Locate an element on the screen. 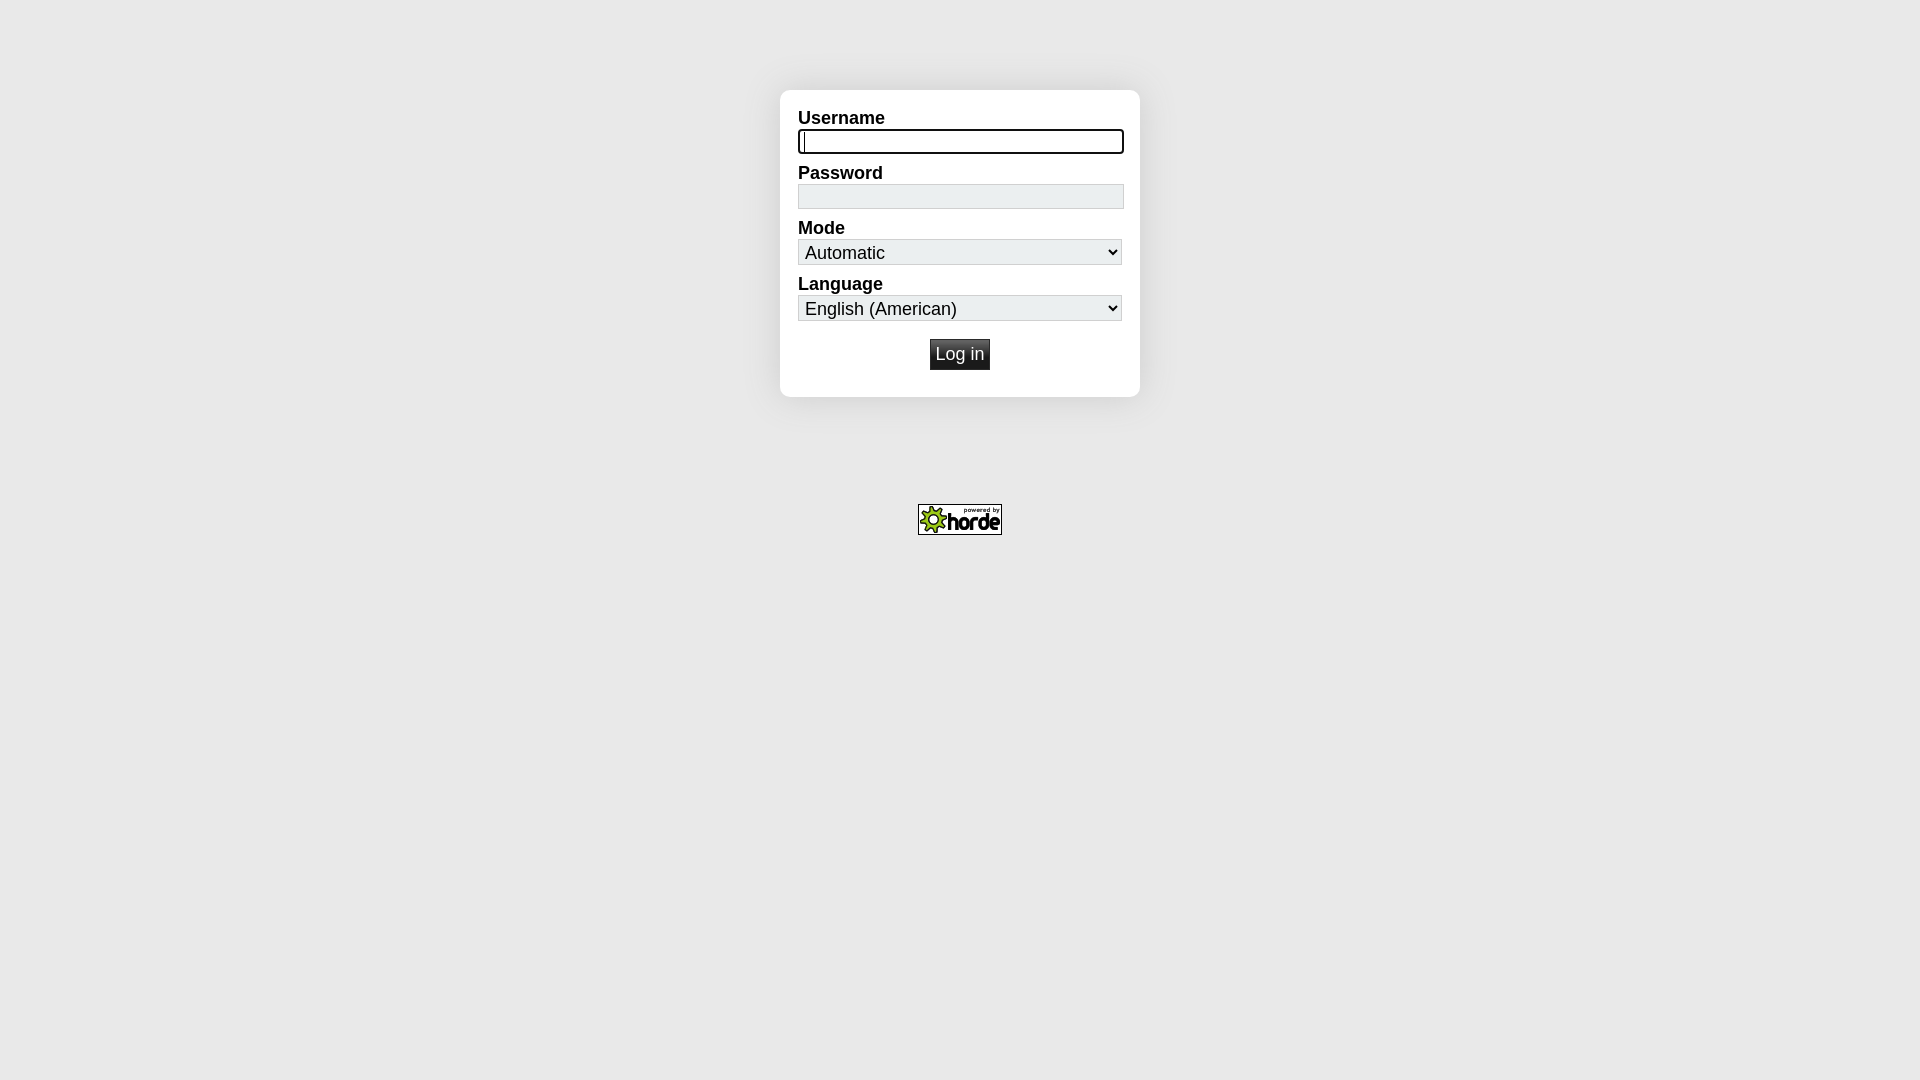 This screenshot has height=1080, width=1920. Log in is located at coordinates (960, 354).